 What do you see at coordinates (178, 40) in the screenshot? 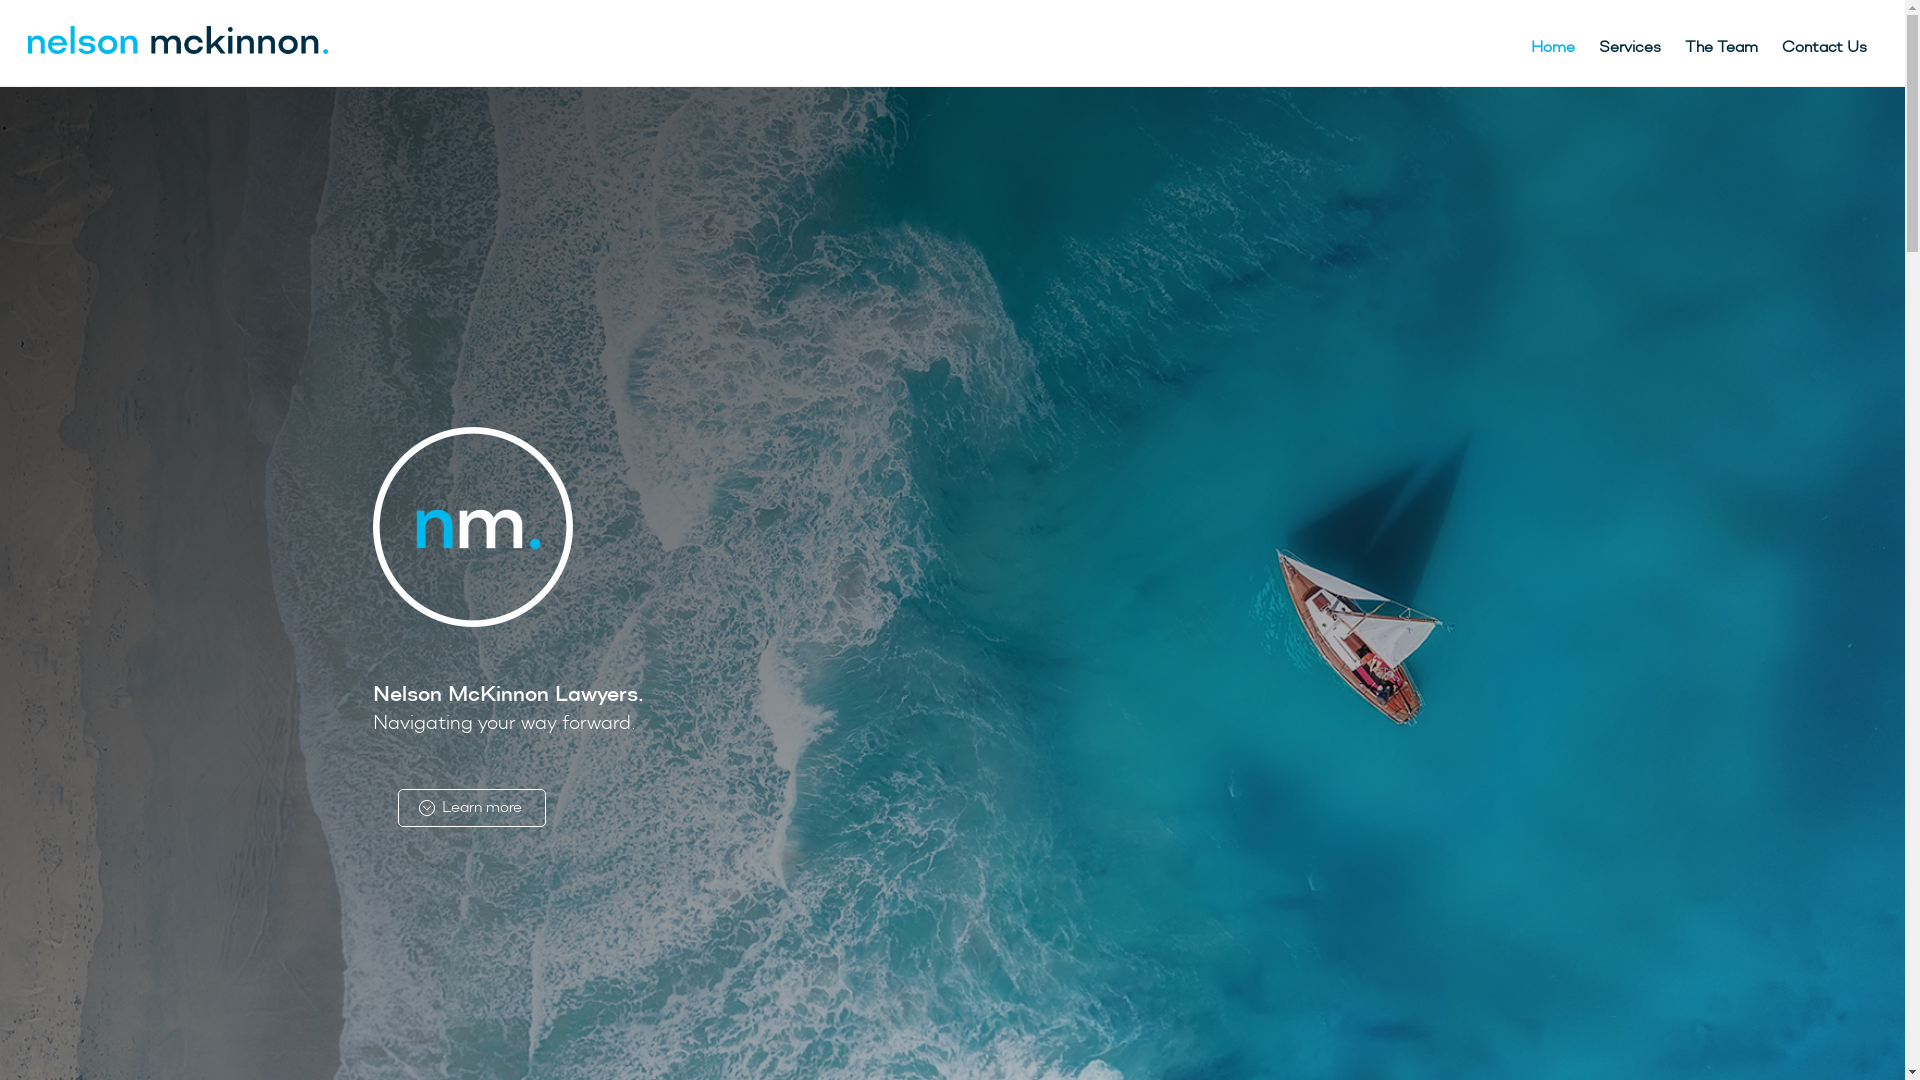
I see `nm logo` at bounding box center [178, 40].